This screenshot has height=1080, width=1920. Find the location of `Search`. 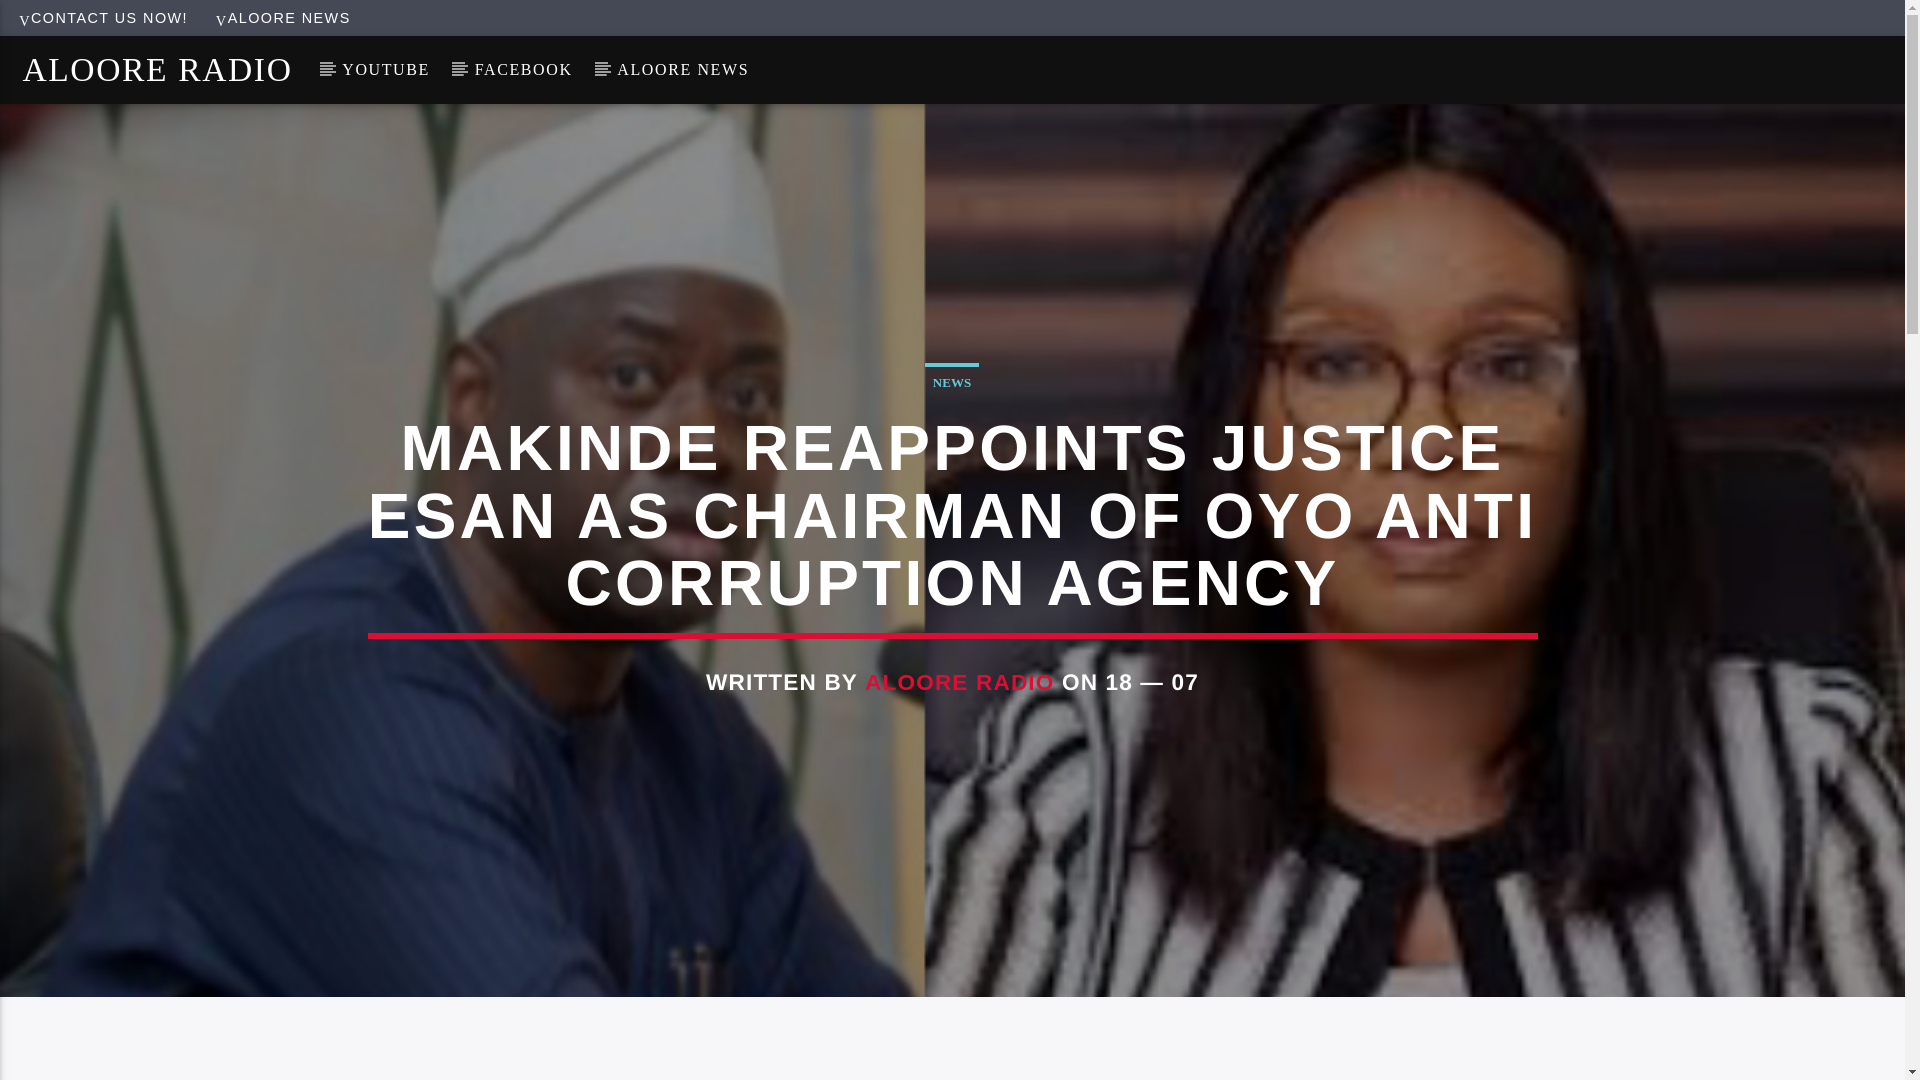

Search is located at coordinates (1588, 136).